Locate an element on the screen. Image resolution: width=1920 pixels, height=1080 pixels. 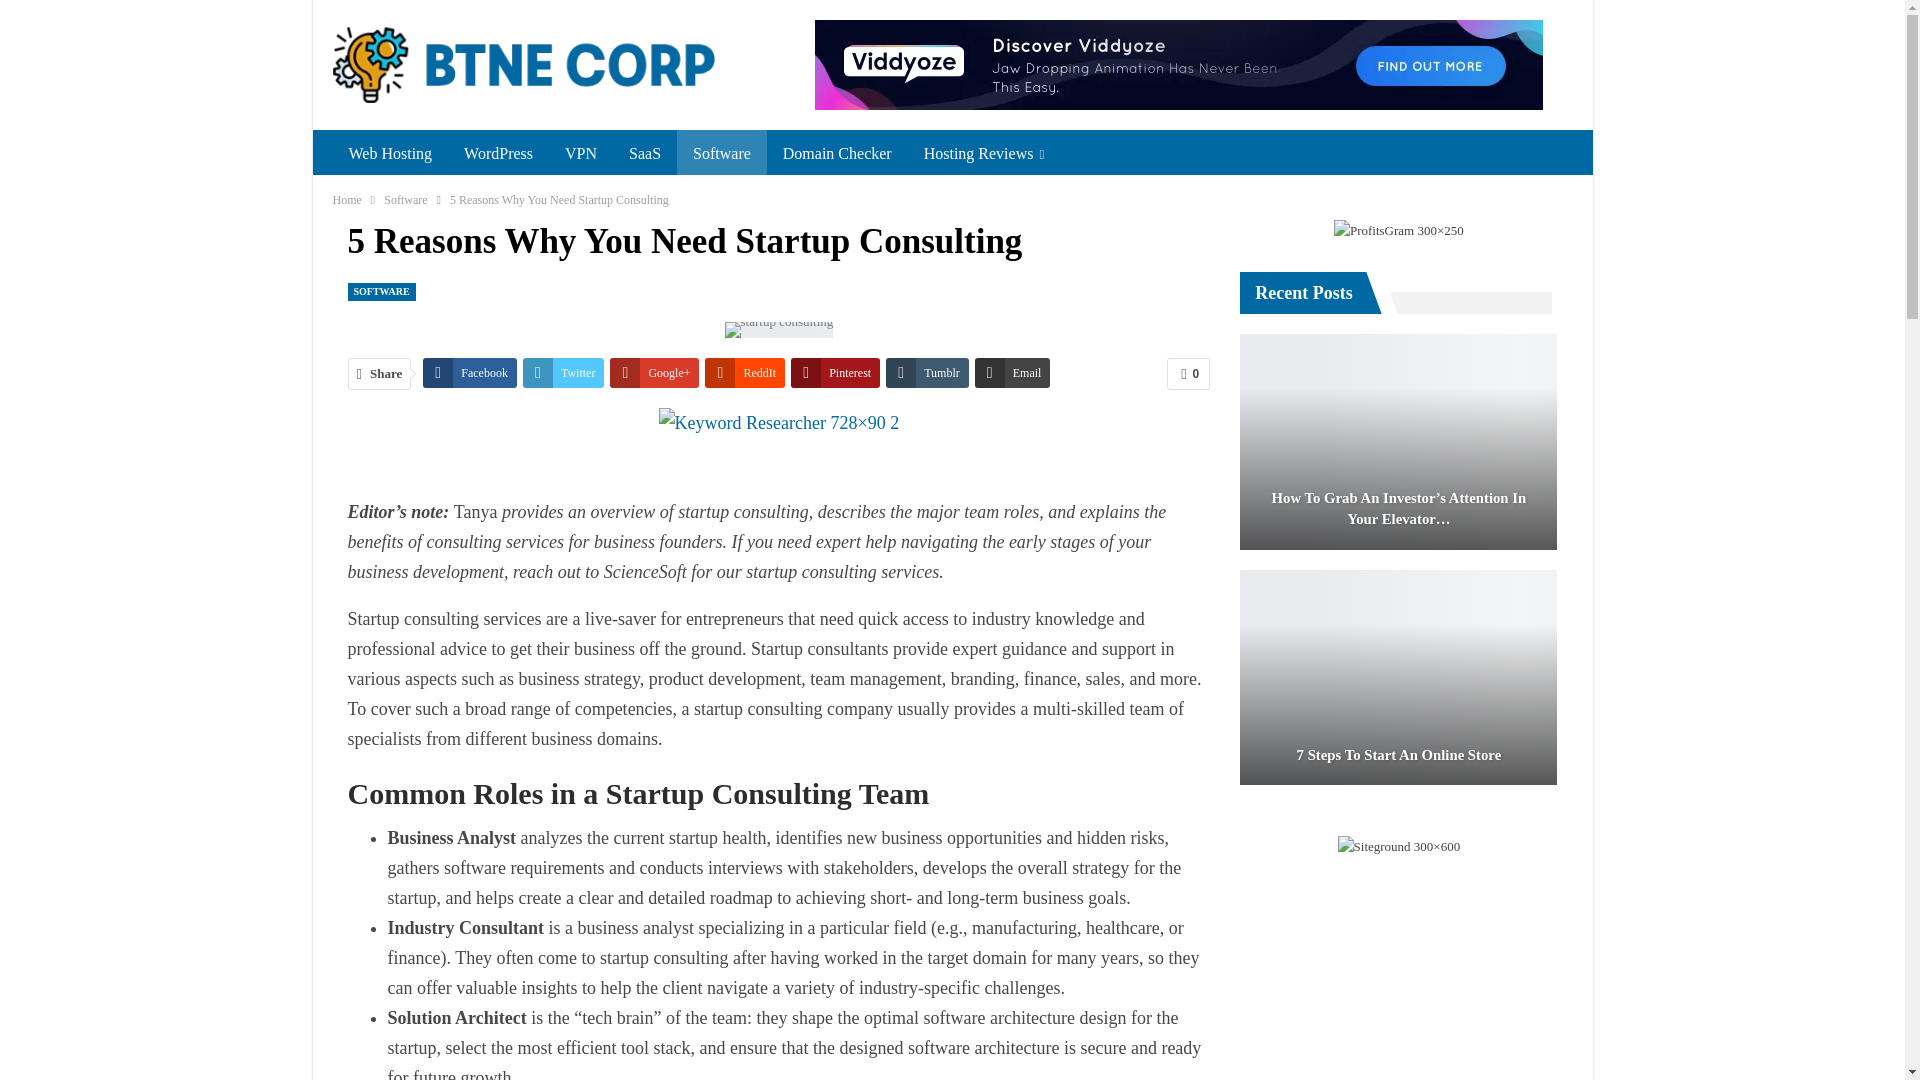
SOFTWARE is located at coordinates (382, 290).